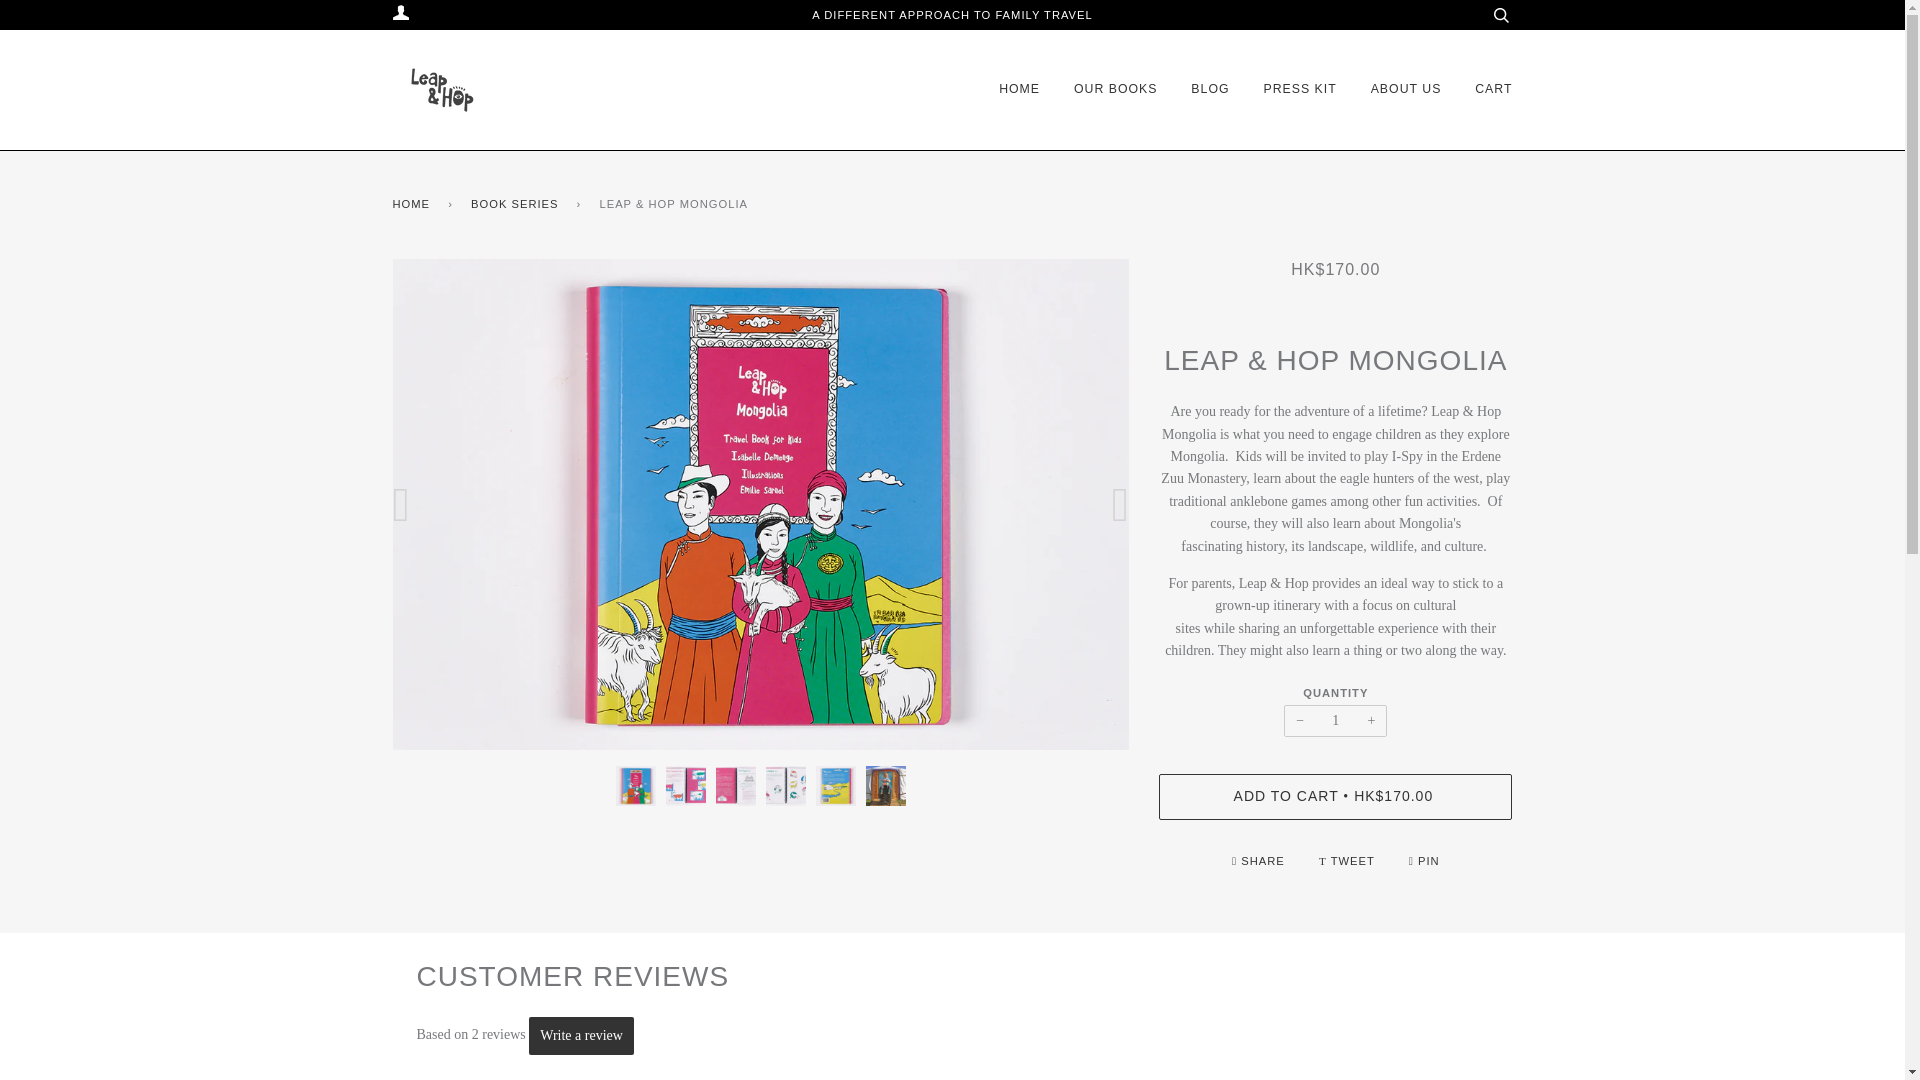 The width and height of the screenshot is (1920, 1080). I want to click on ABOUT US, so click(1406, 90).